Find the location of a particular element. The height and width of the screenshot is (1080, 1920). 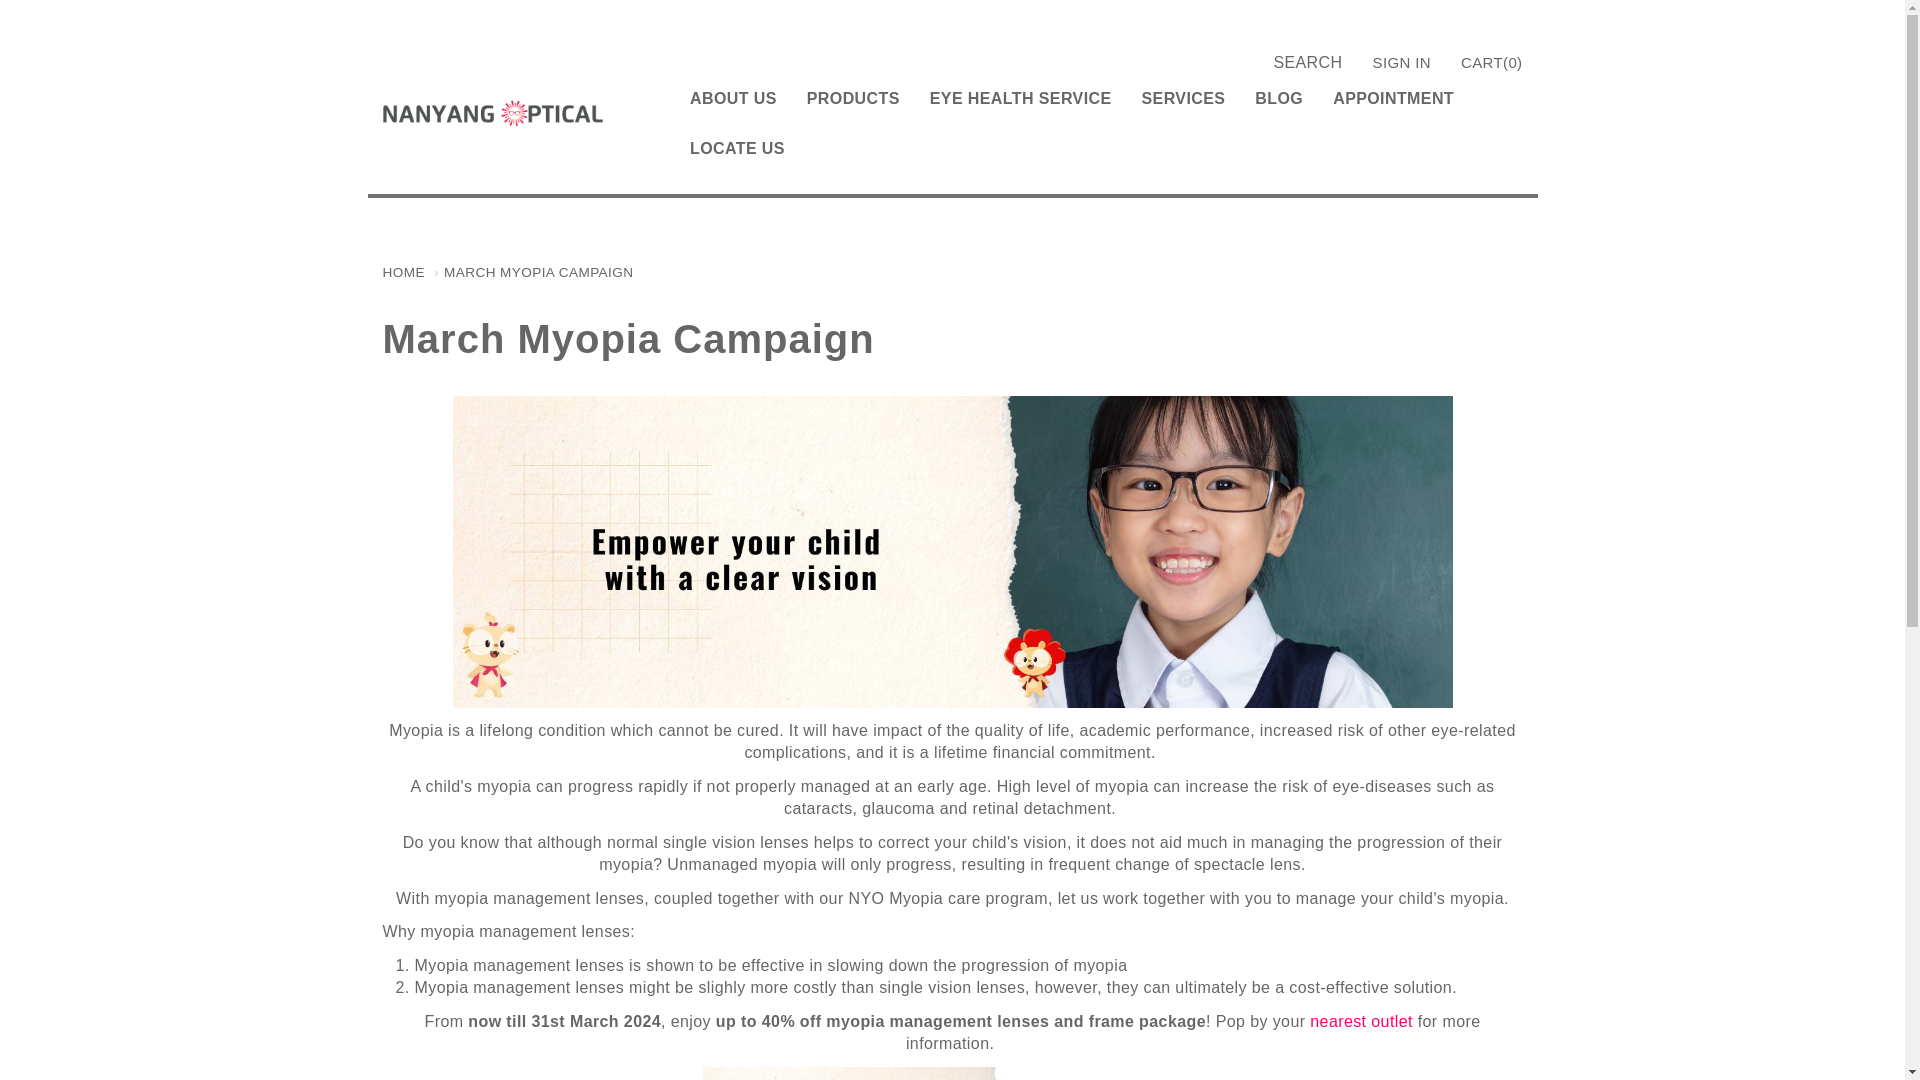

SIGN IN is located at coordinates (1408, 62).